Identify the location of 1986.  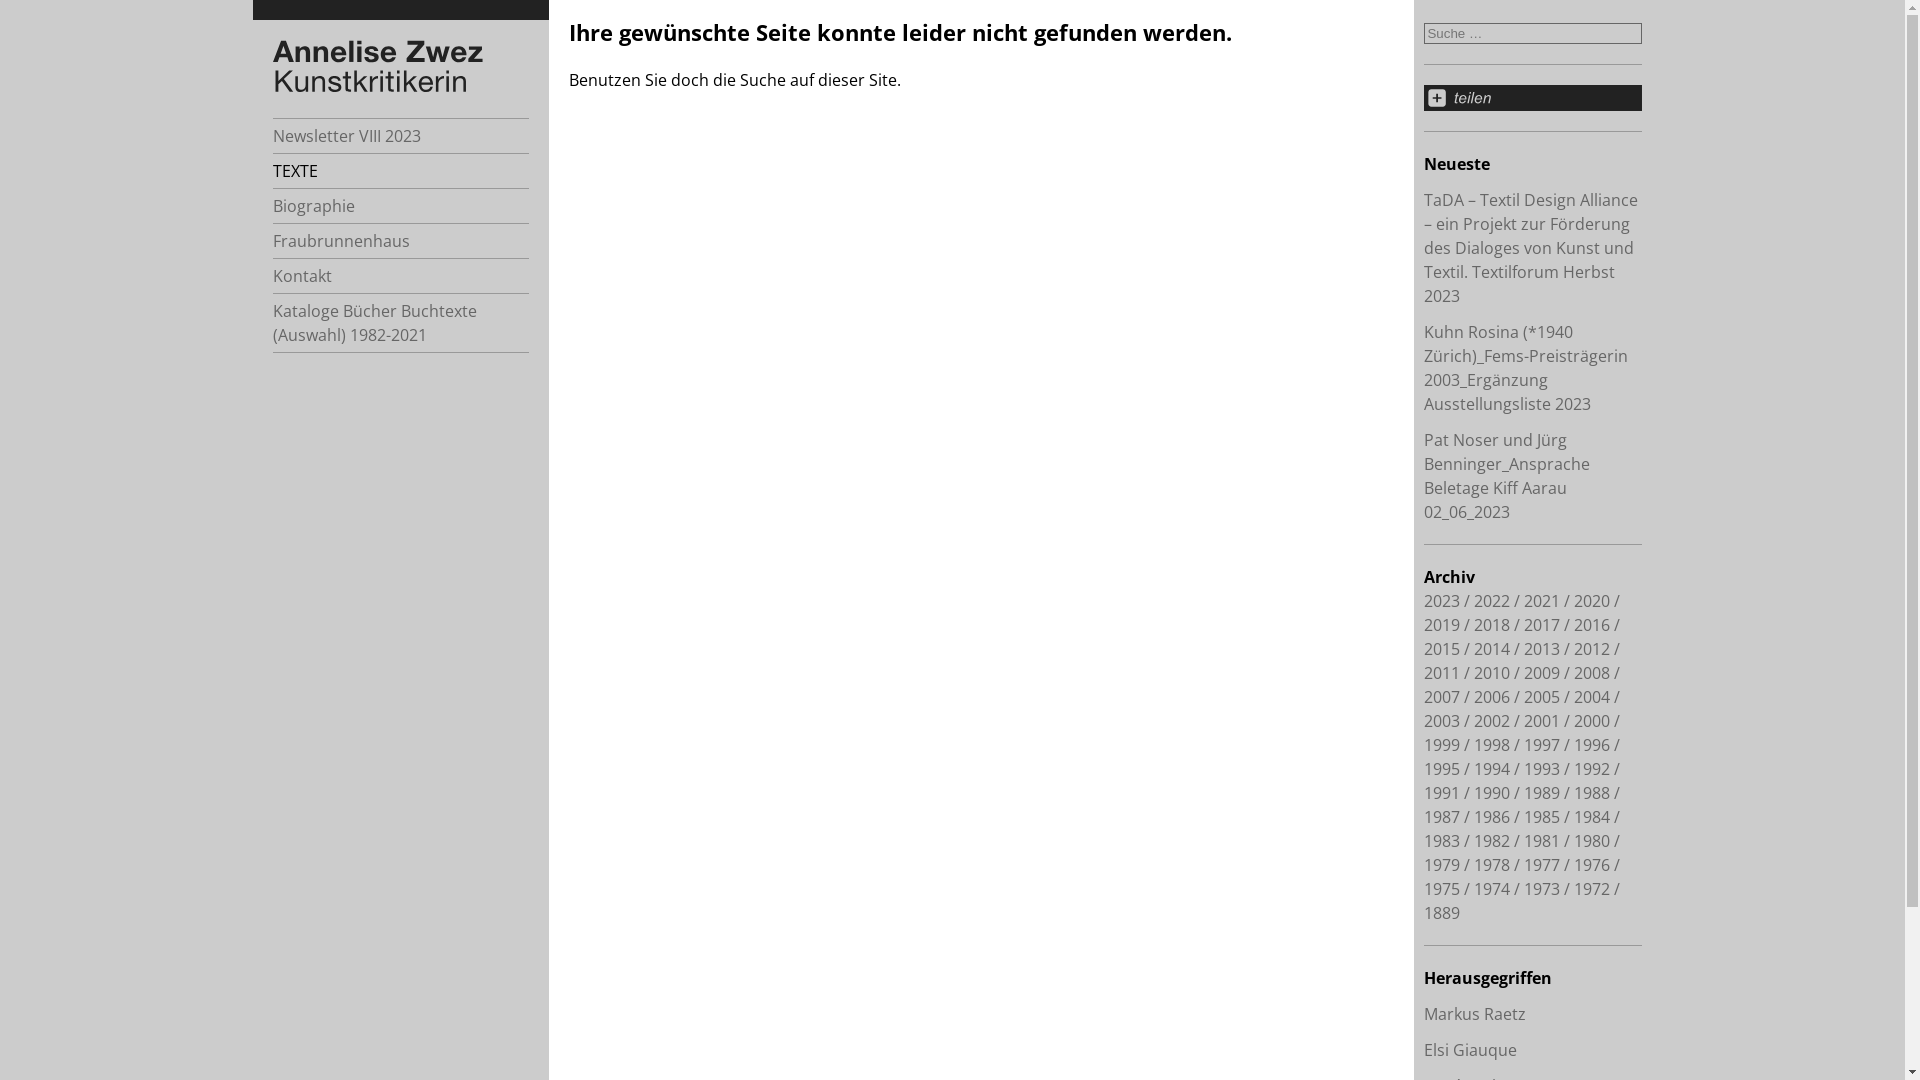
(1492, 817).